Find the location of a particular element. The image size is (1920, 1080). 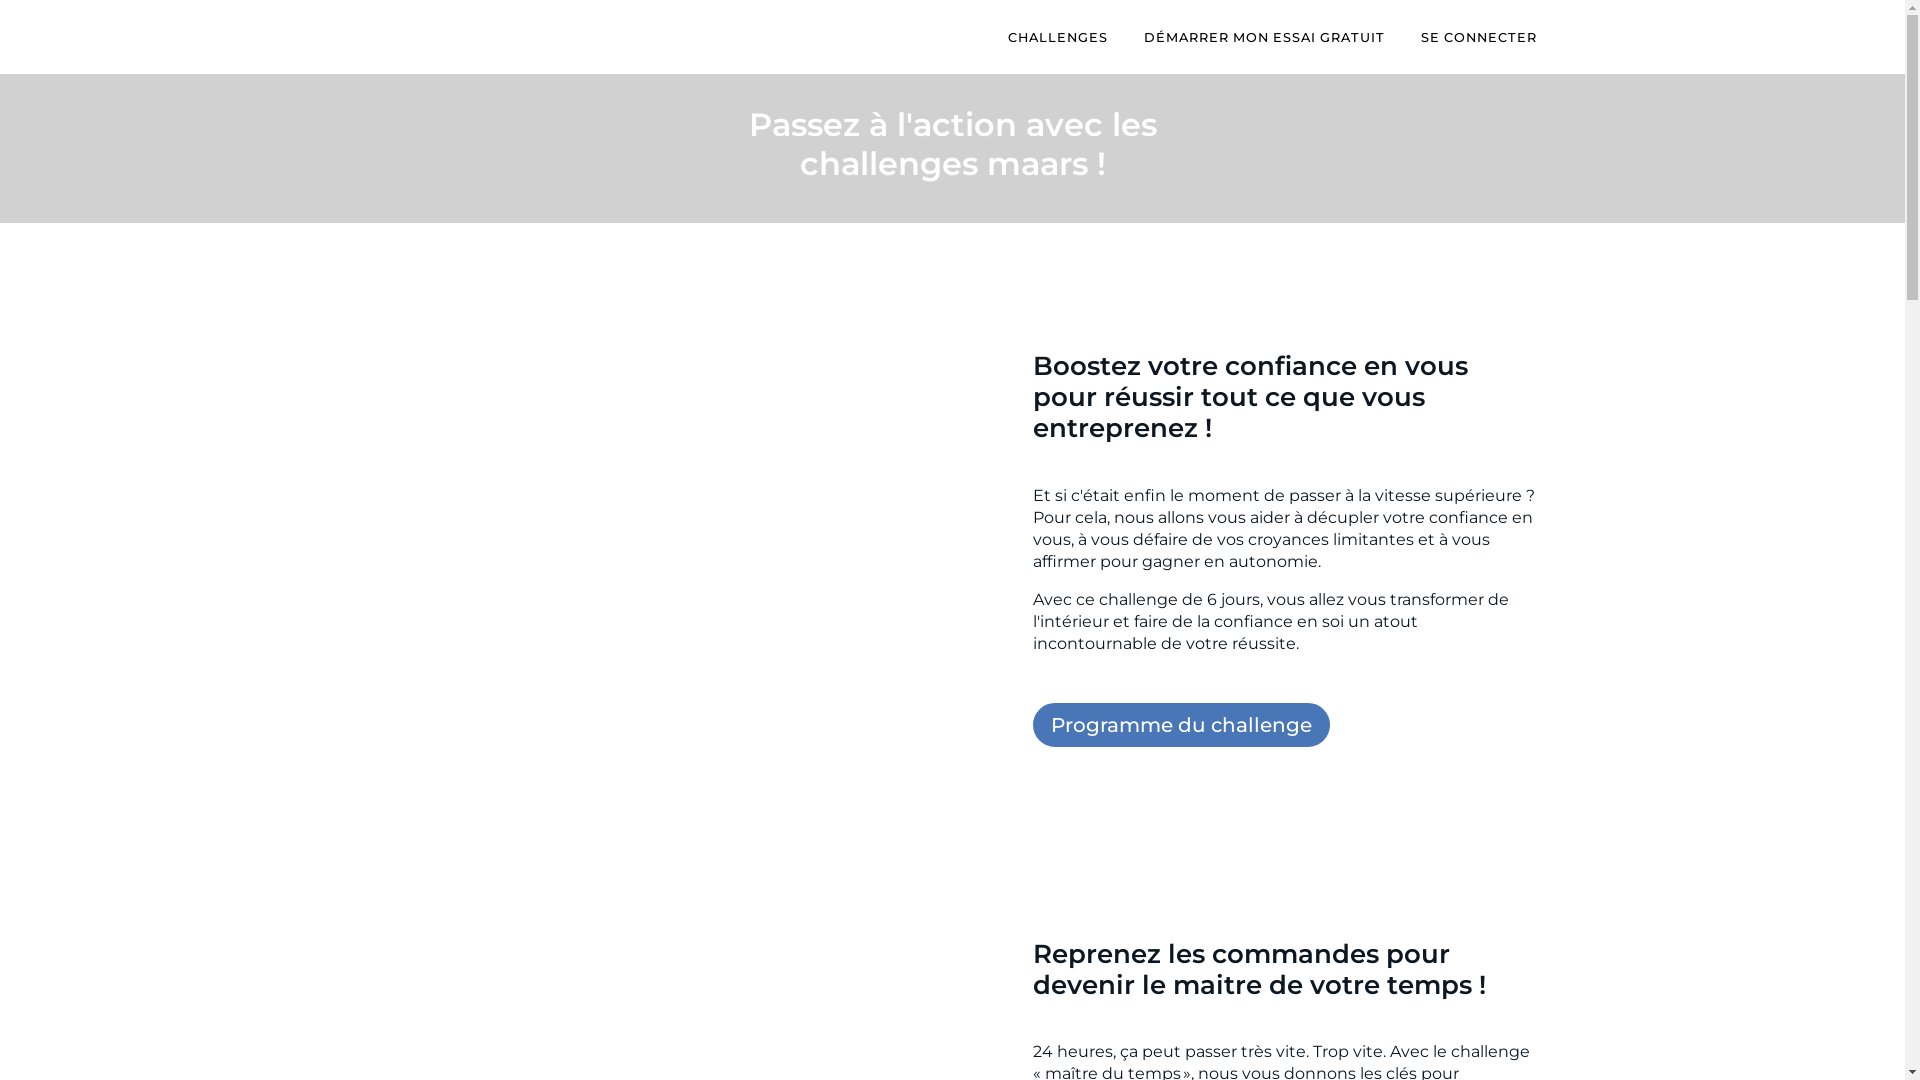

SE CONNECTER is located at coordinates (1478, 38).